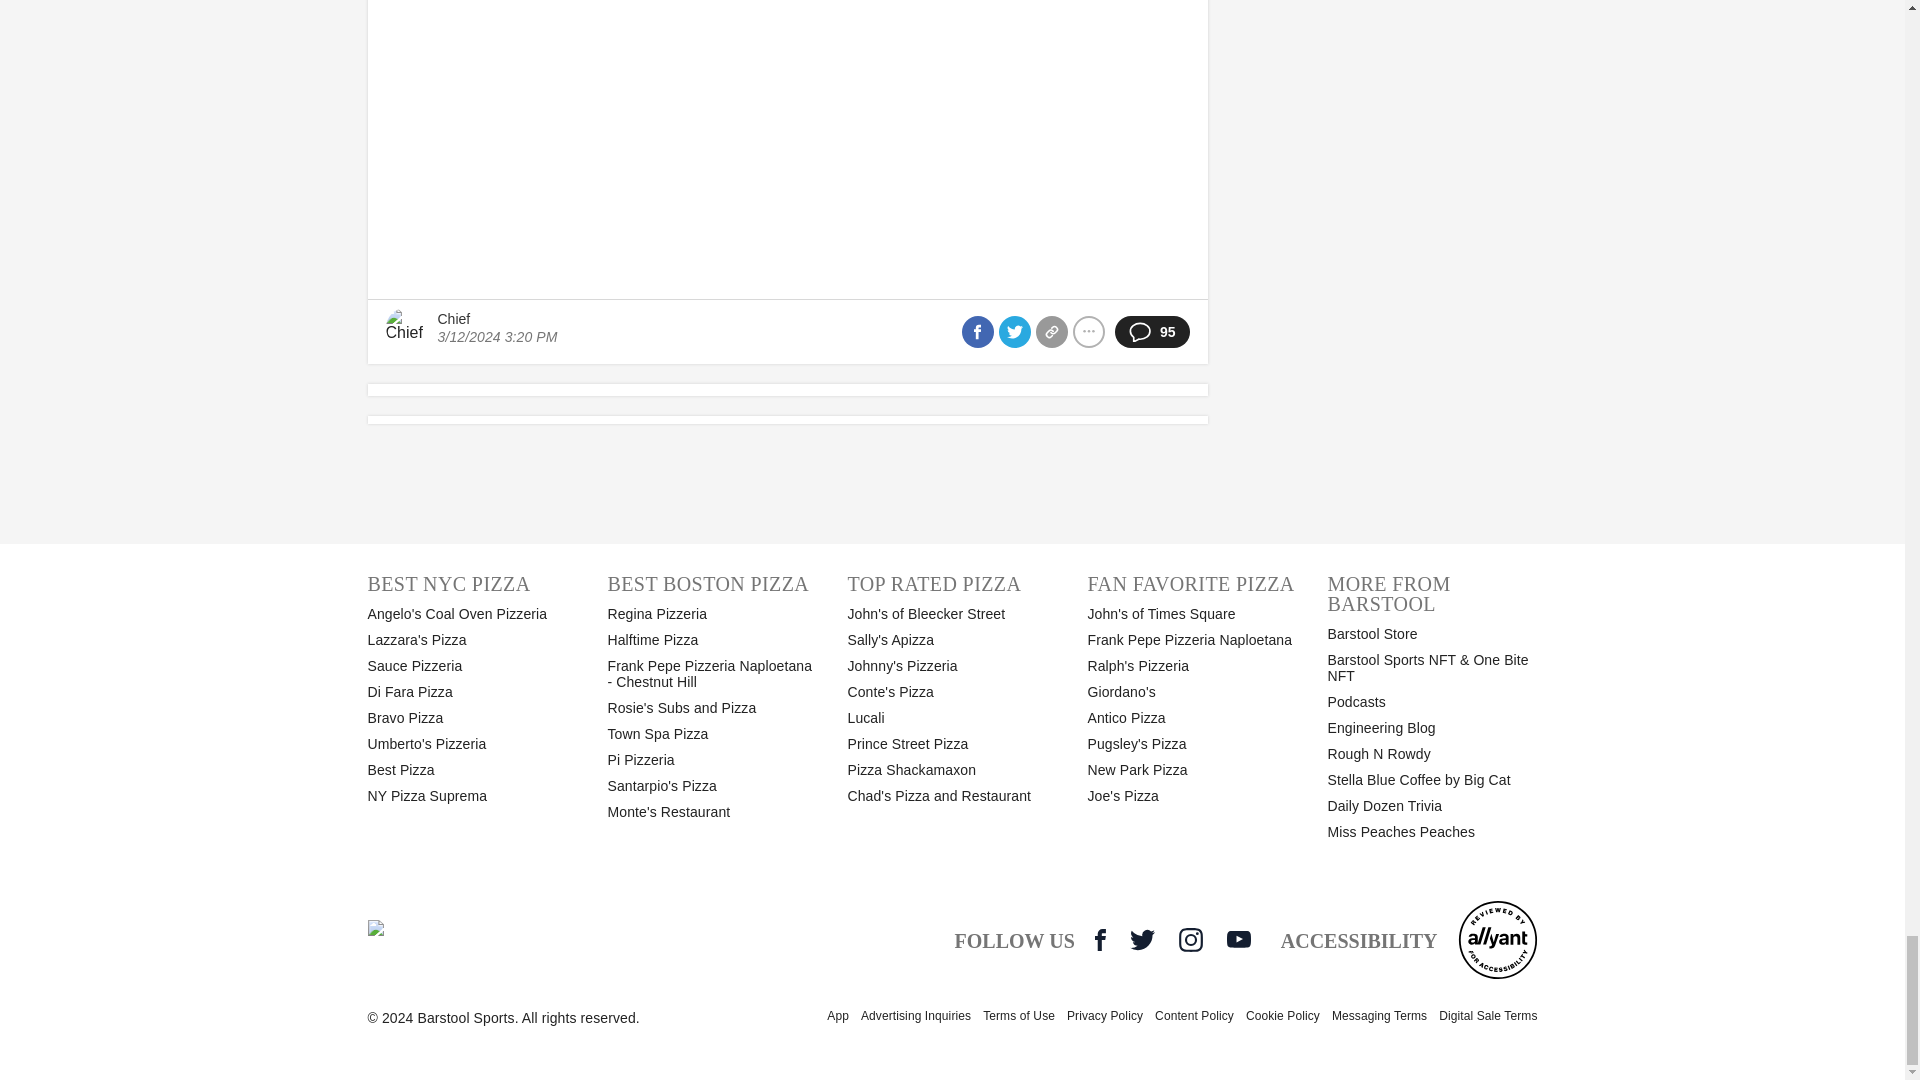 Image resolution: width=1920 pixels, height=1080 pixels. What do you see at coordinates (1190, 939) in the screenshot?
I see `Instagram Icon` at bounding box center [1190, 939].